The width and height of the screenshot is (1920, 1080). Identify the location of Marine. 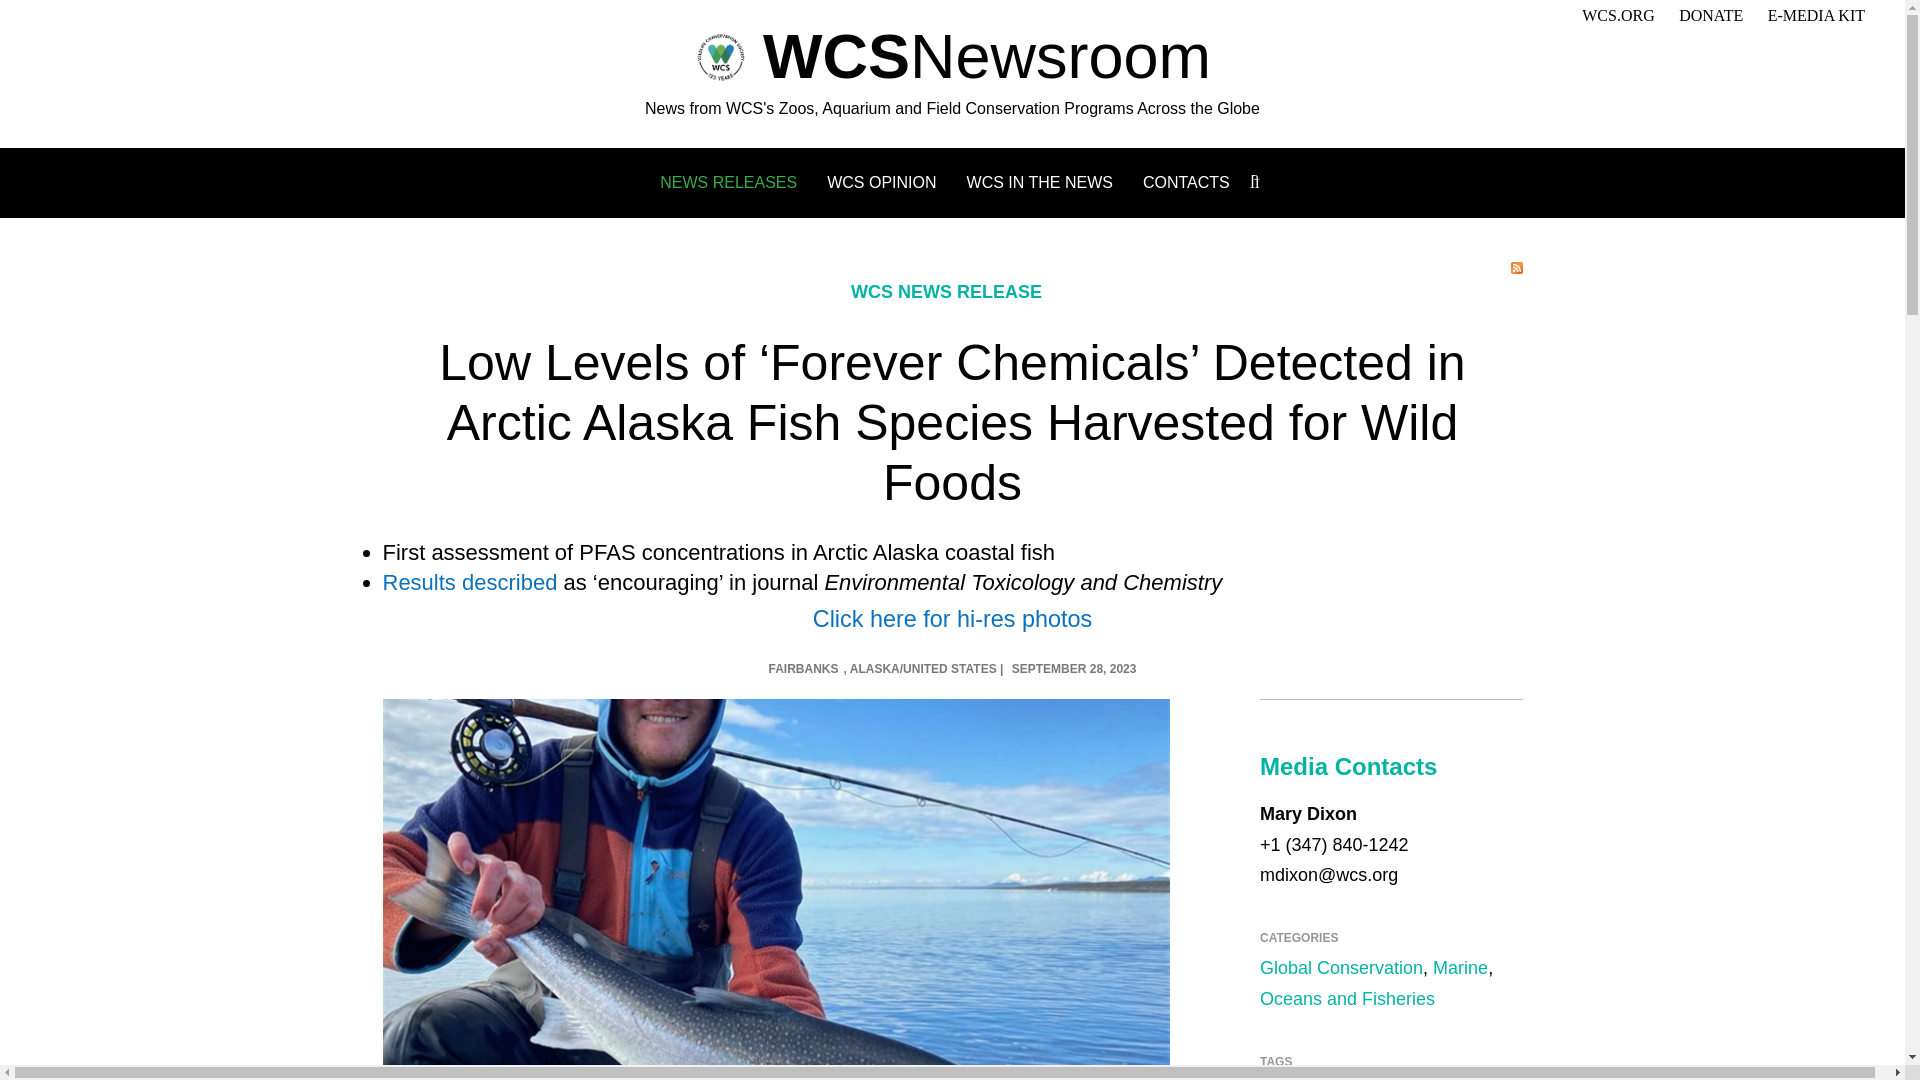
(1460, 968).